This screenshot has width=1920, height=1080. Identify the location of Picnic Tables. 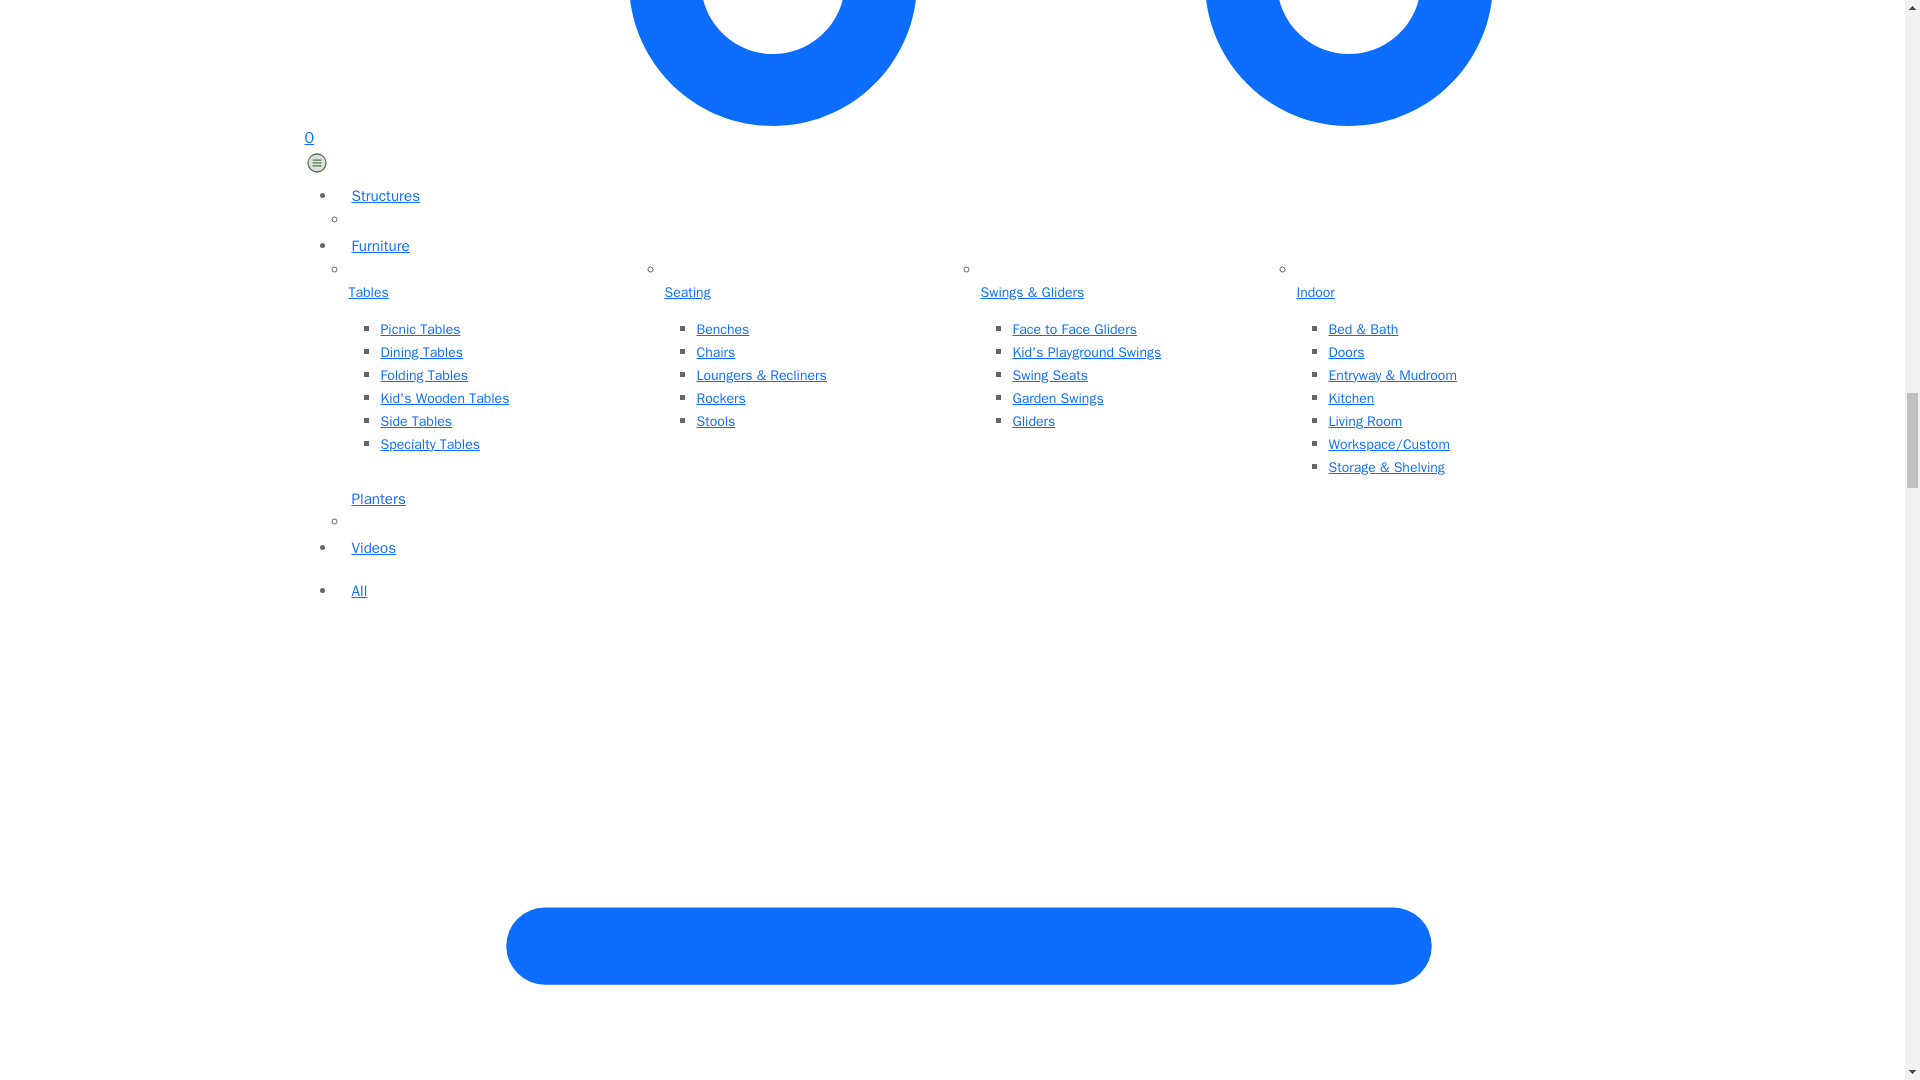
(510, 329).